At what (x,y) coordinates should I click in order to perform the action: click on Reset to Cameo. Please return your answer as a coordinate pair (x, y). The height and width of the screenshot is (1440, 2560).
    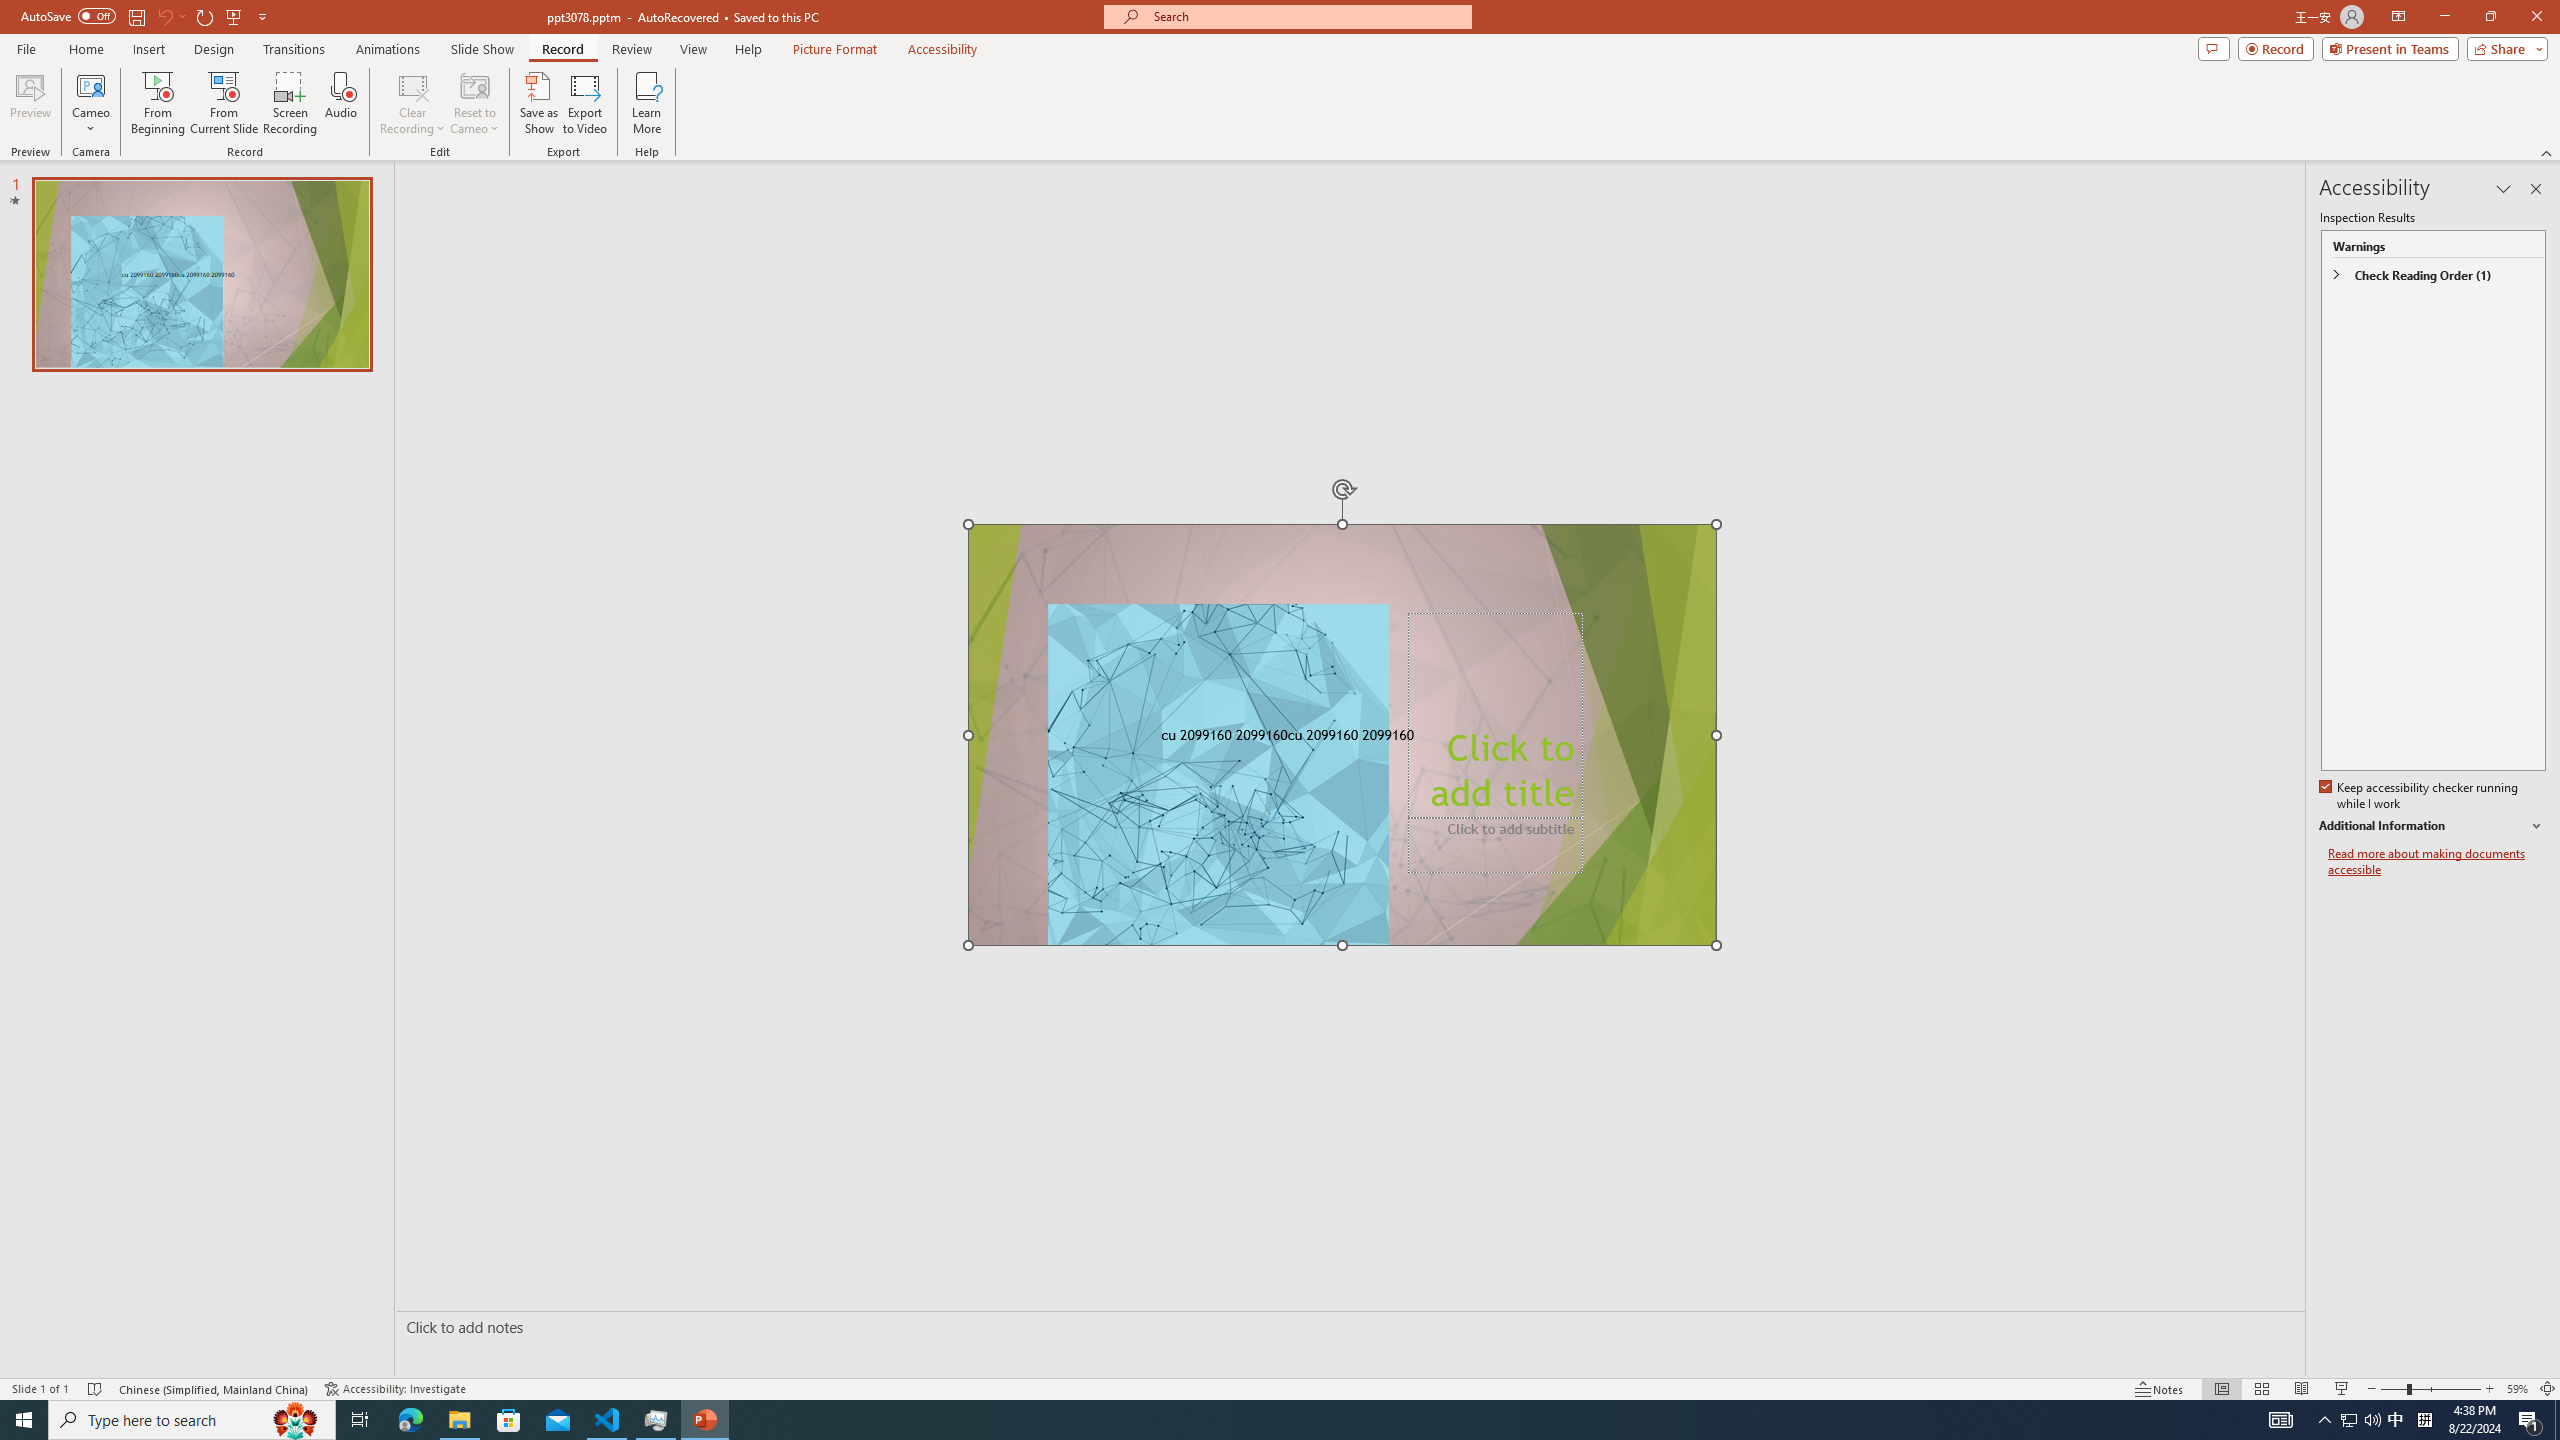
    Looking at the image, I should click on (474, 103).